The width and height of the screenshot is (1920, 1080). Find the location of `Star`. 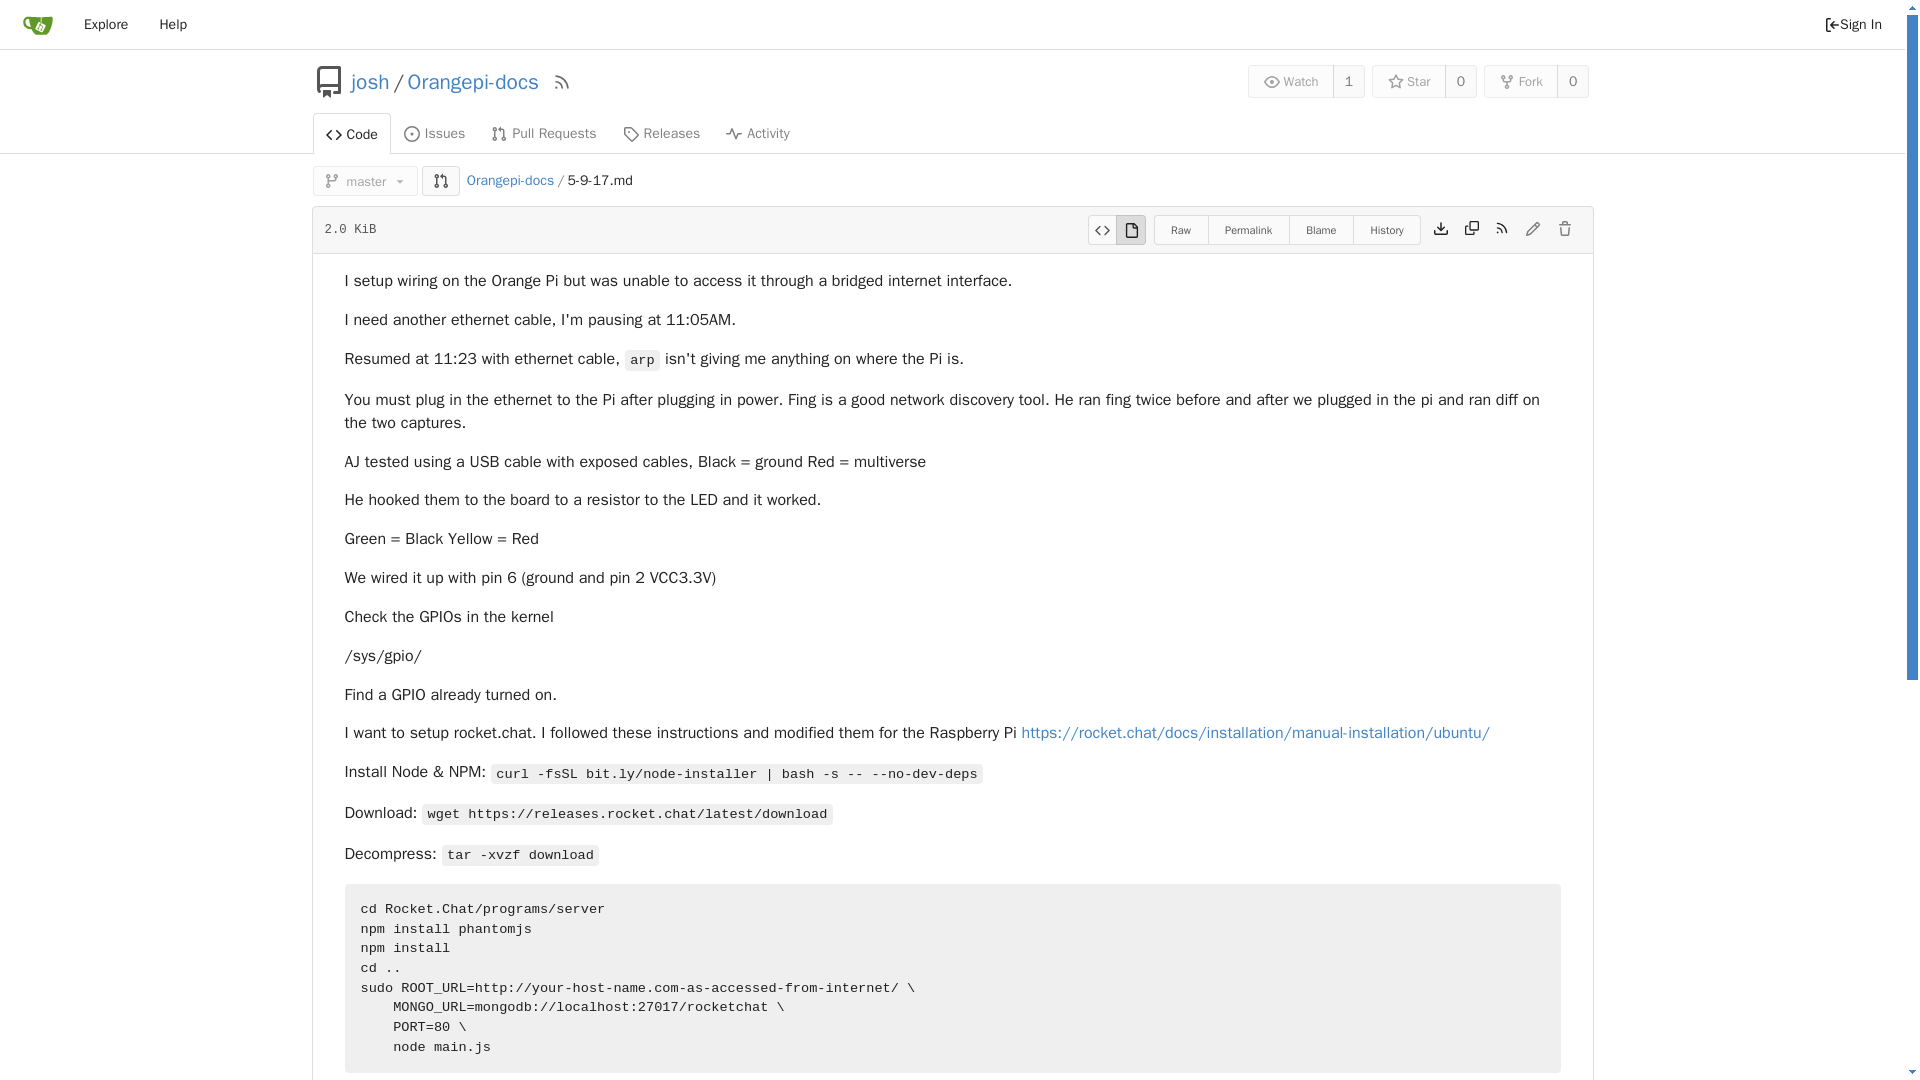

Star is located at coordinates (1408, 81).